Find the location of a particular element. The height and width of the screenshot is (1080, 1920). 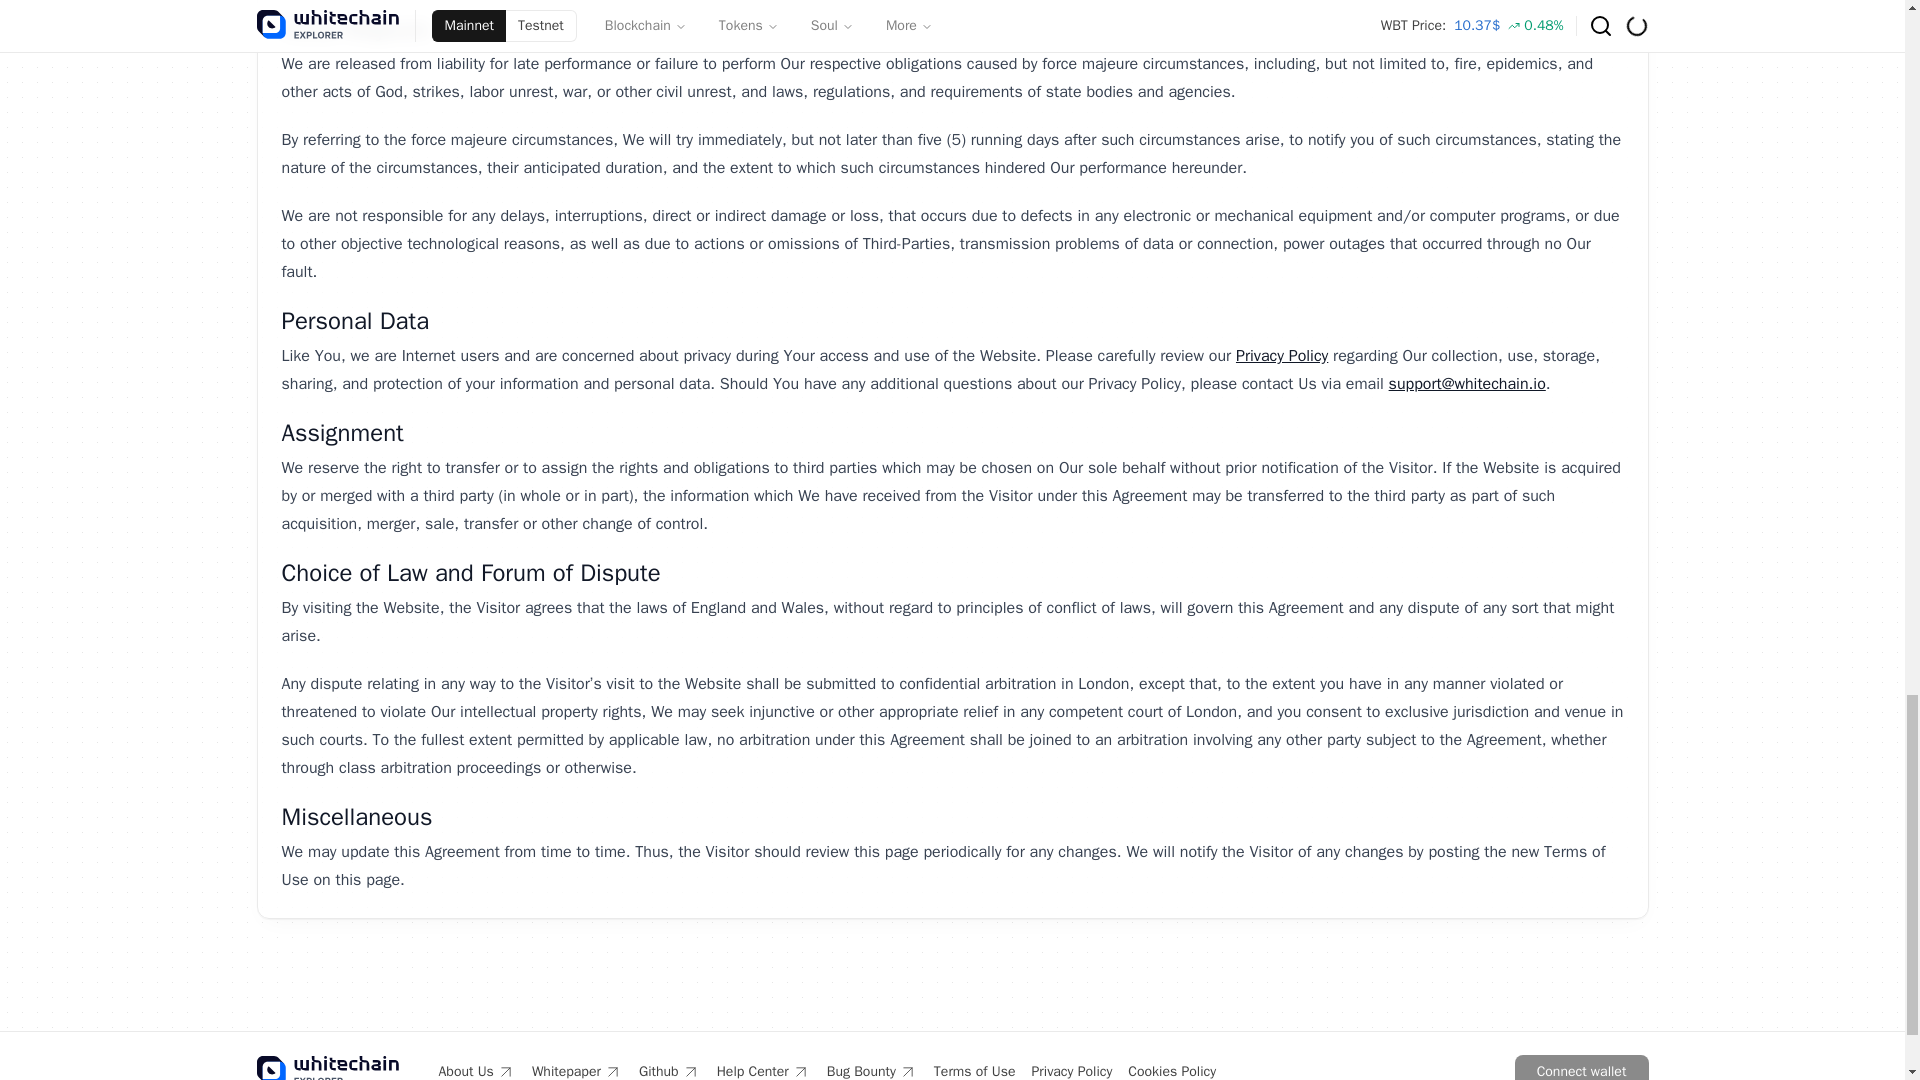

Privacy Policy is located at coordinates (1282, 356).